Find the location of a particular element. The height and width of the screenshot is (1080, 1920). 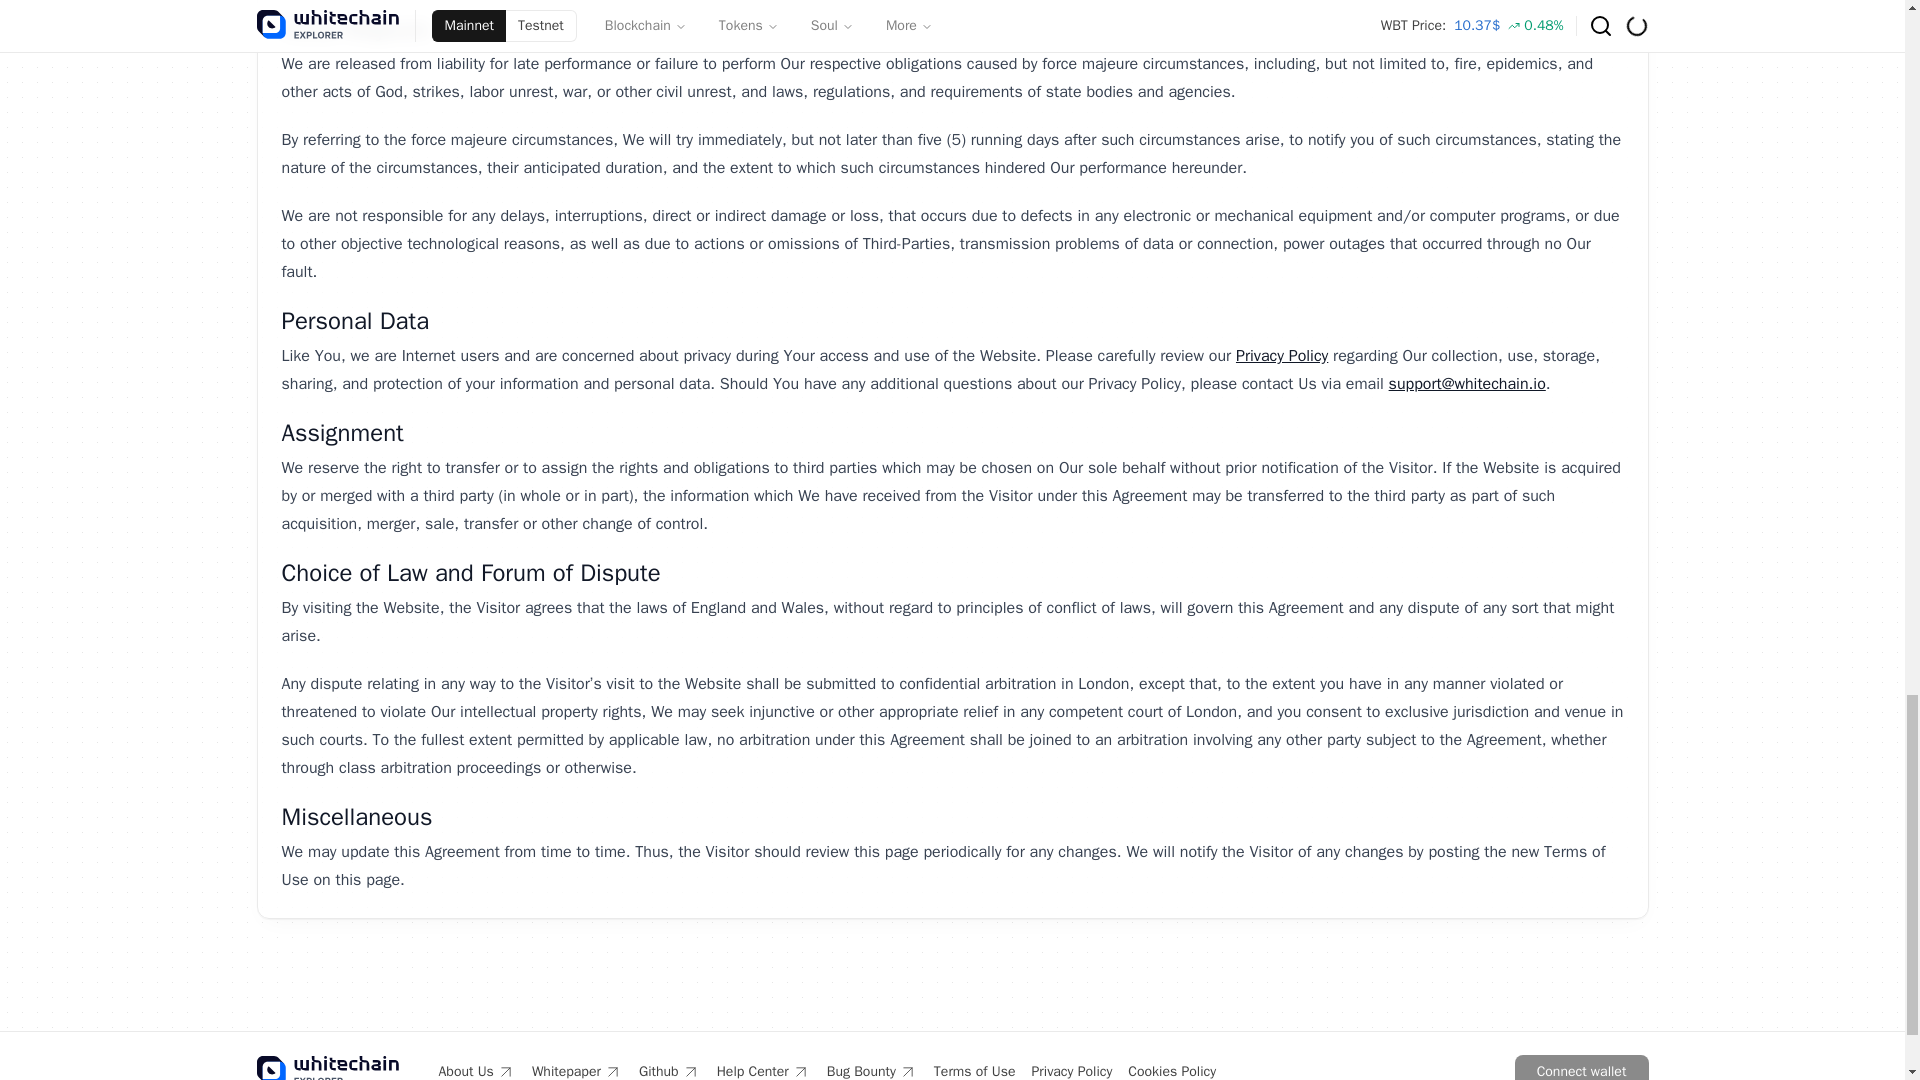

Privacy Policy is located at coordinates (1282, 356).